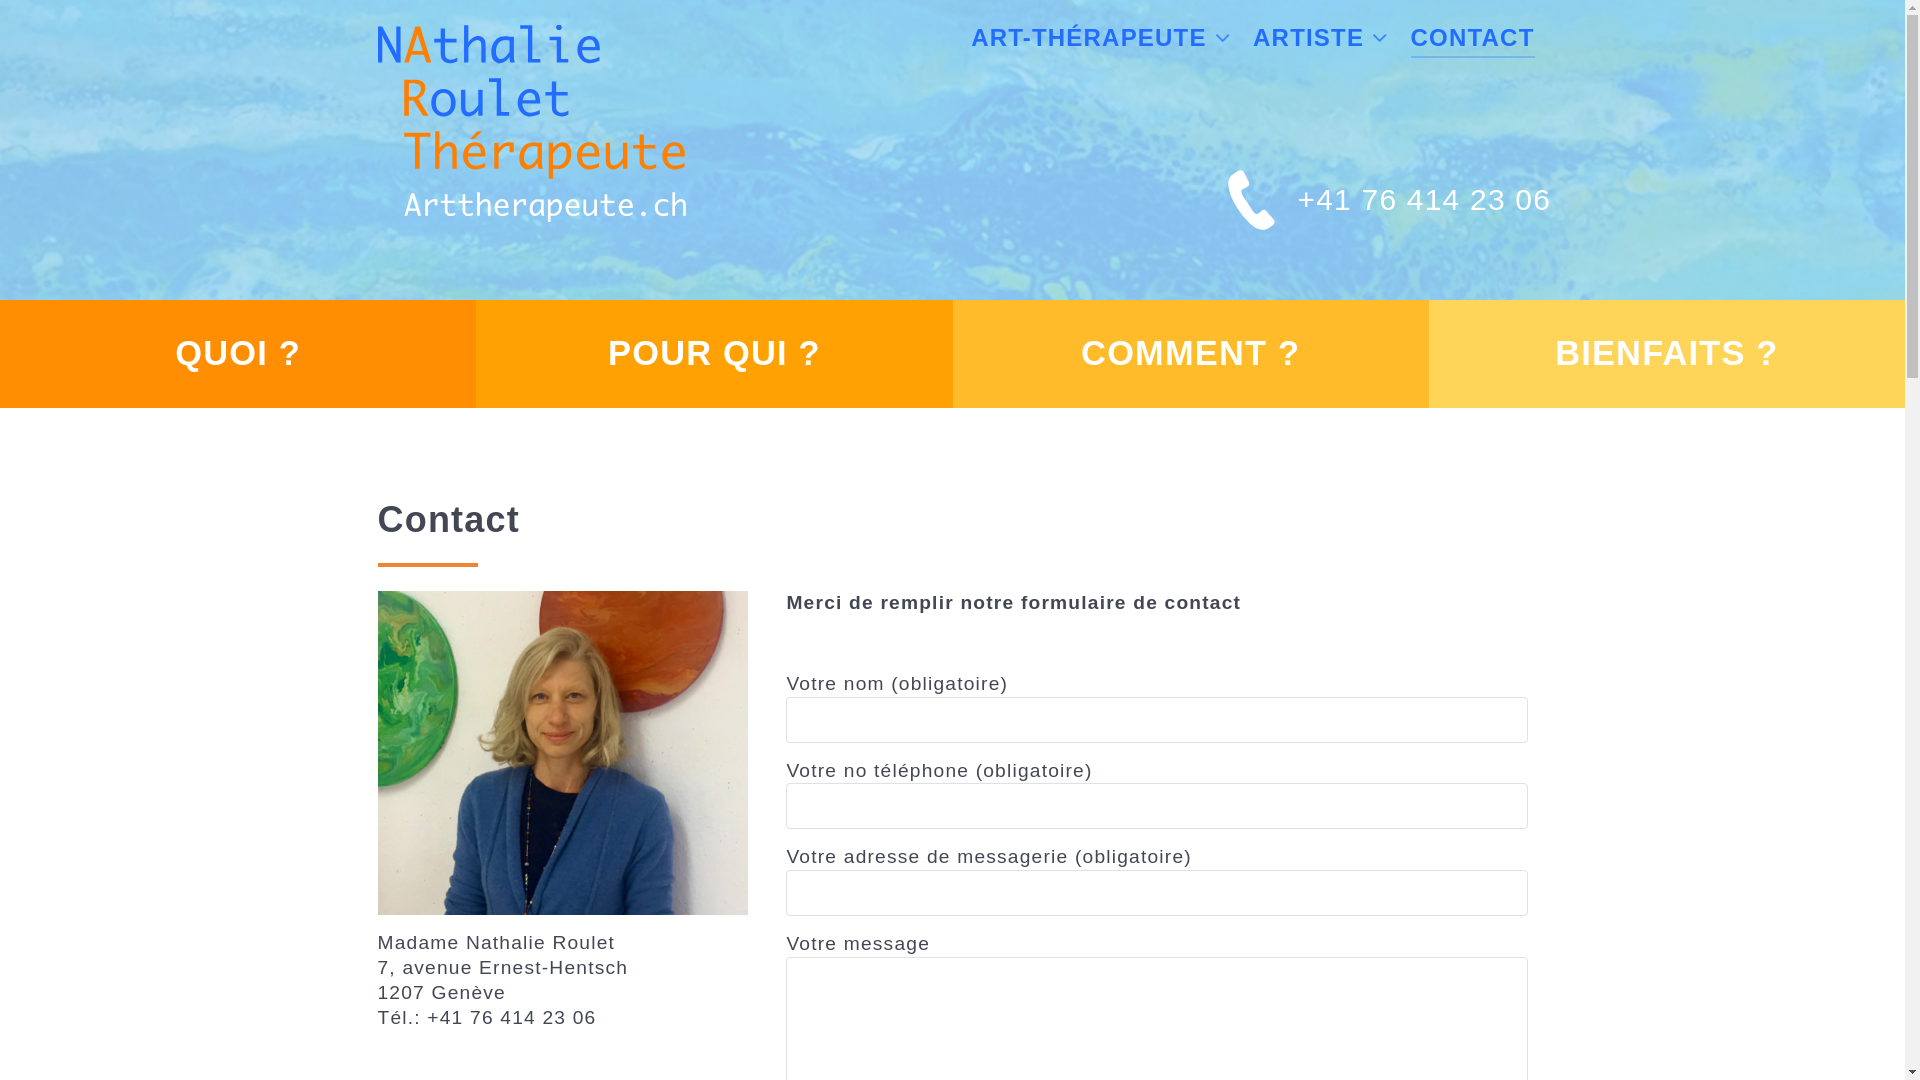  What do you see at coordinates (1425, 200) in the screenshot?
I see `+41 76 414 23 06` at bounding box center [1425, 200].